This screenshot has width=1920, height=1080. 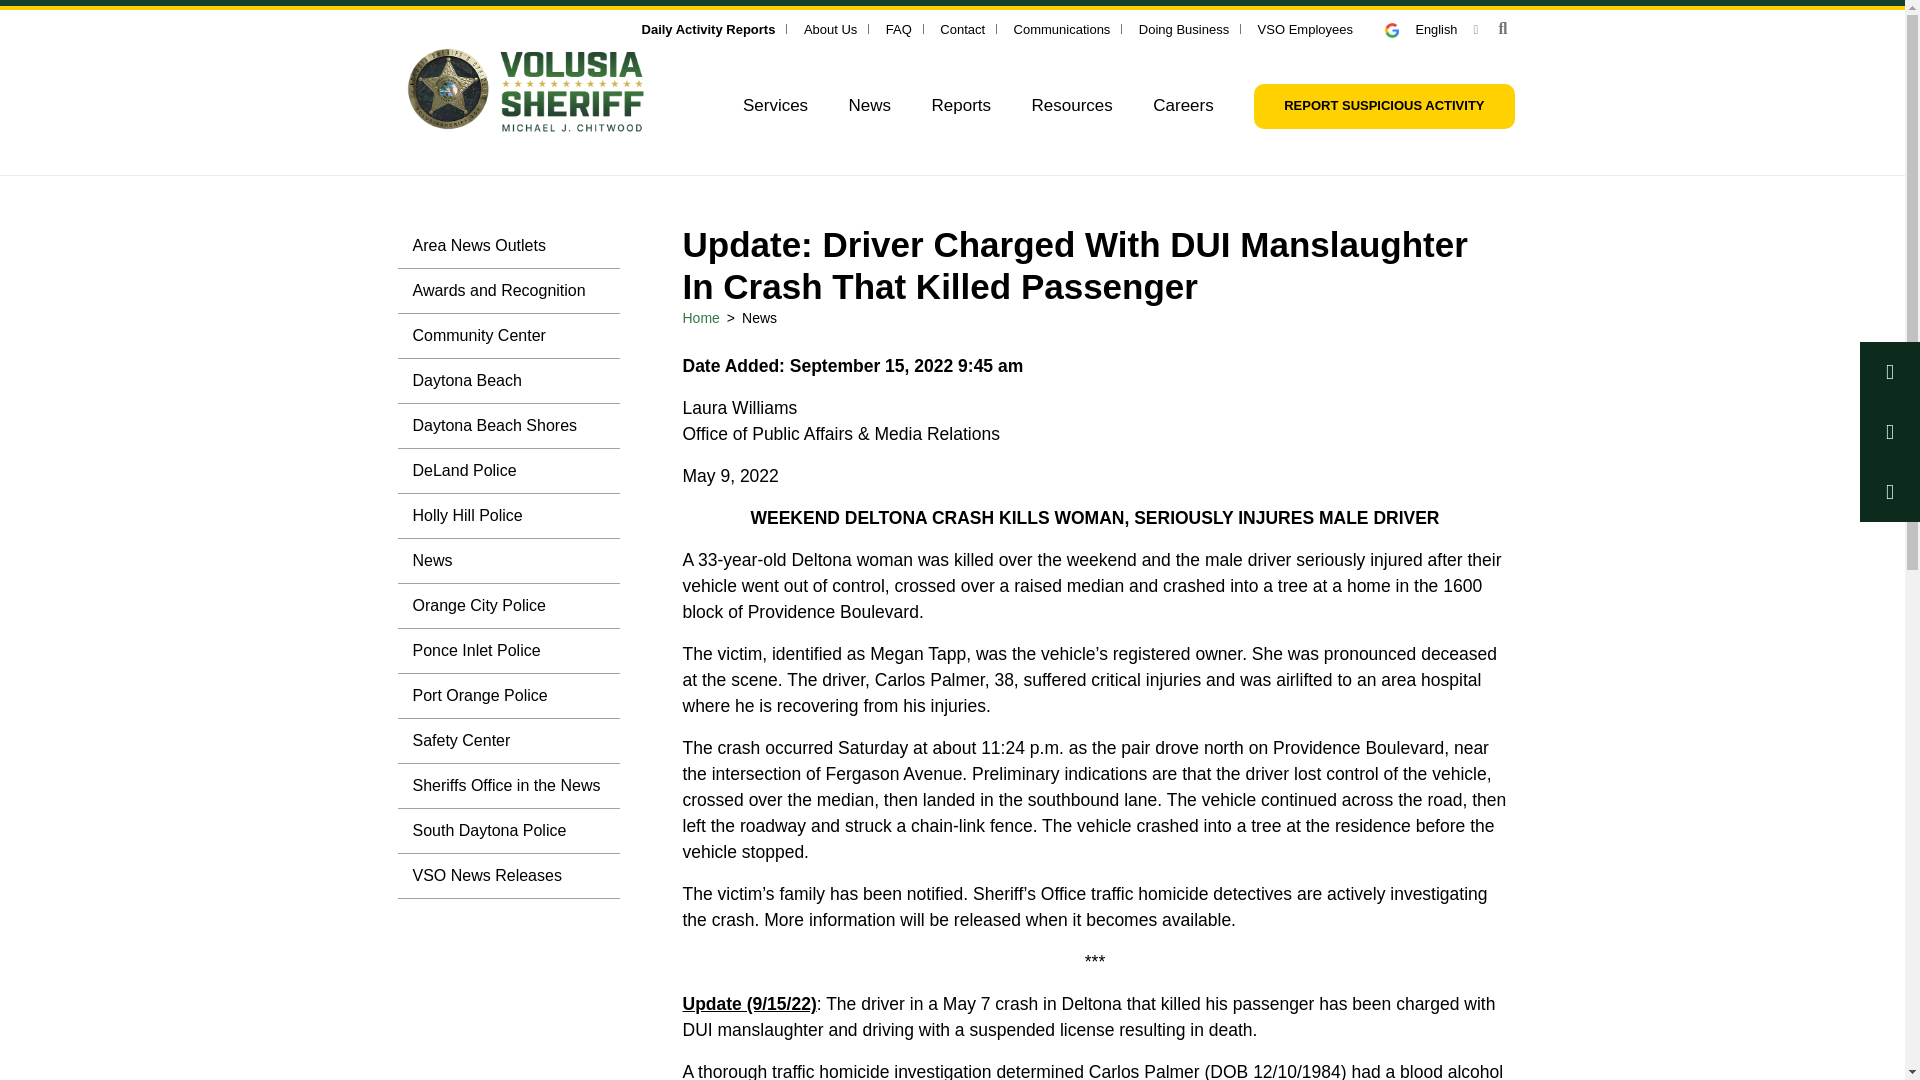 What do you see at coordinates (1431, 28) in the screenshot?
I see `English` at bounding box center [1431, 28].